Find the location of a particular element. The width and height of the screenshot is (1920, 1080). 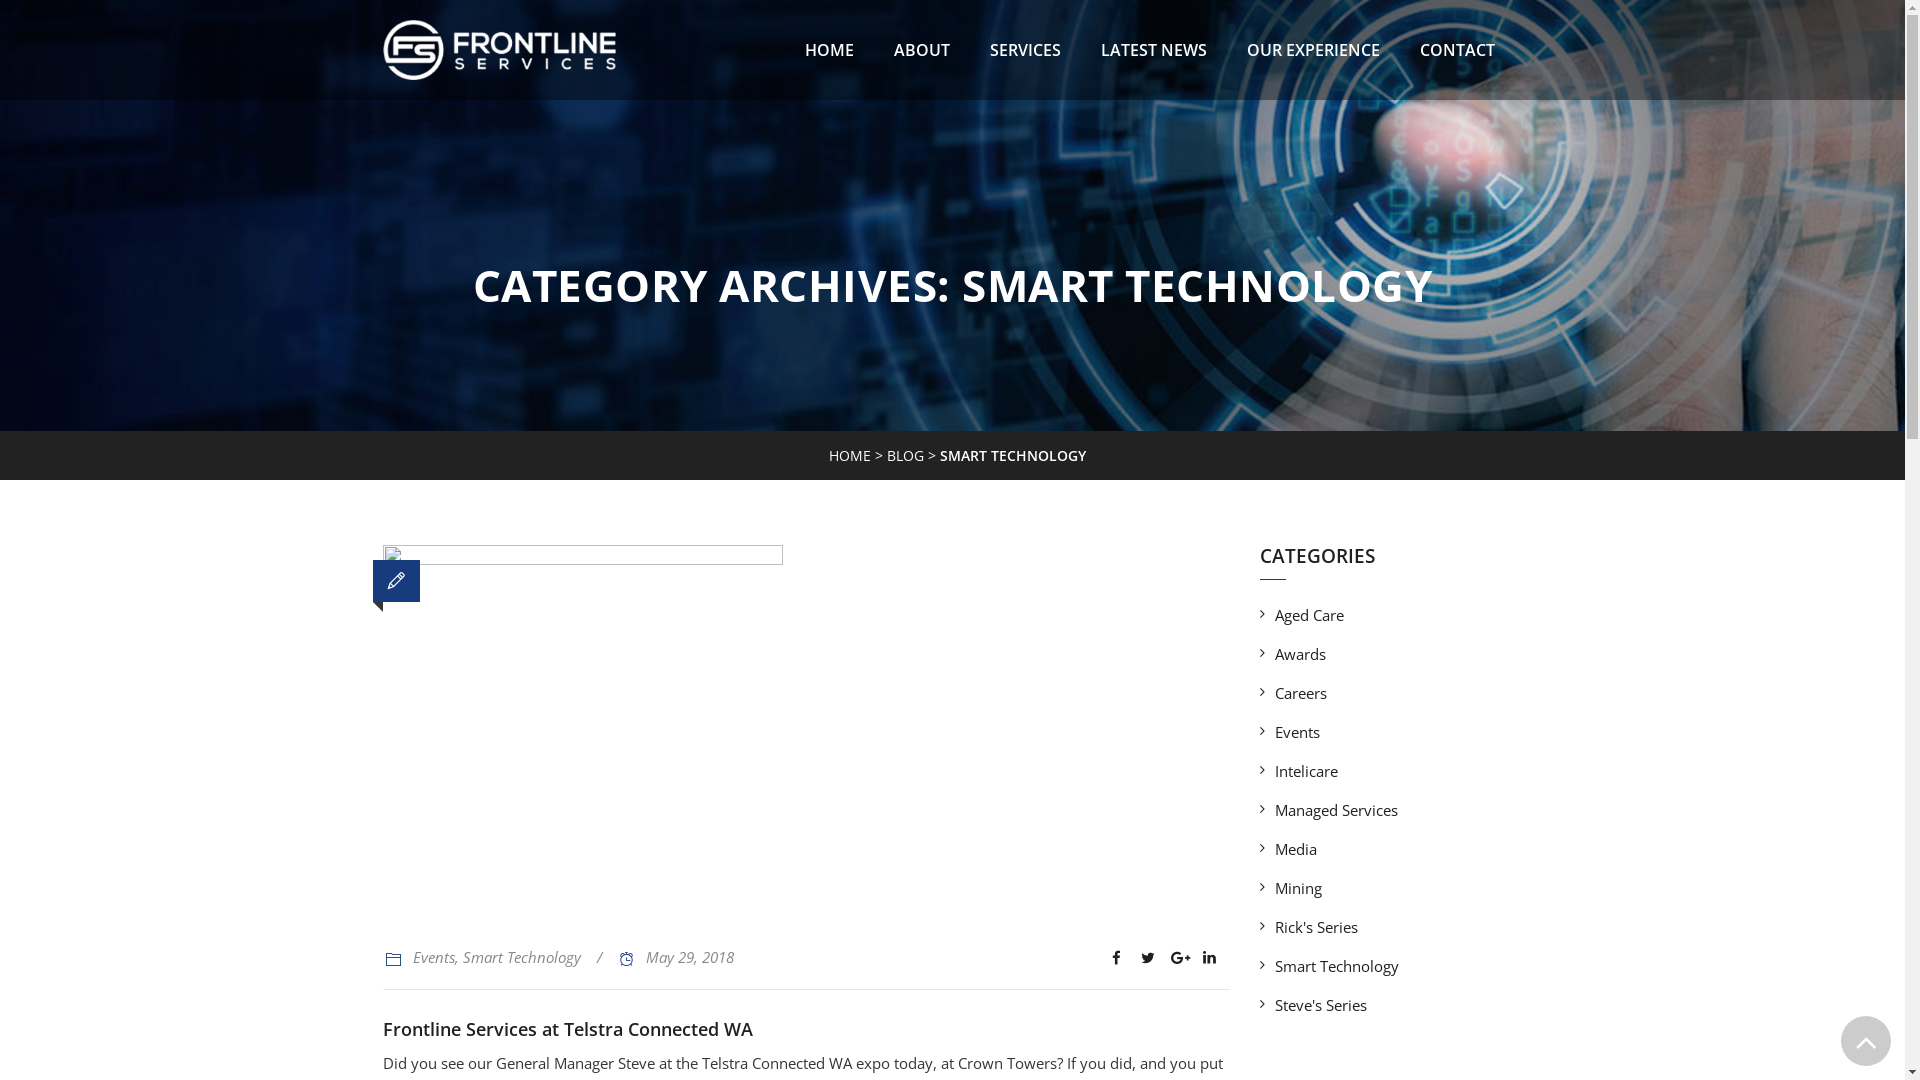

ABOUT is located at coordinates (922, 50).